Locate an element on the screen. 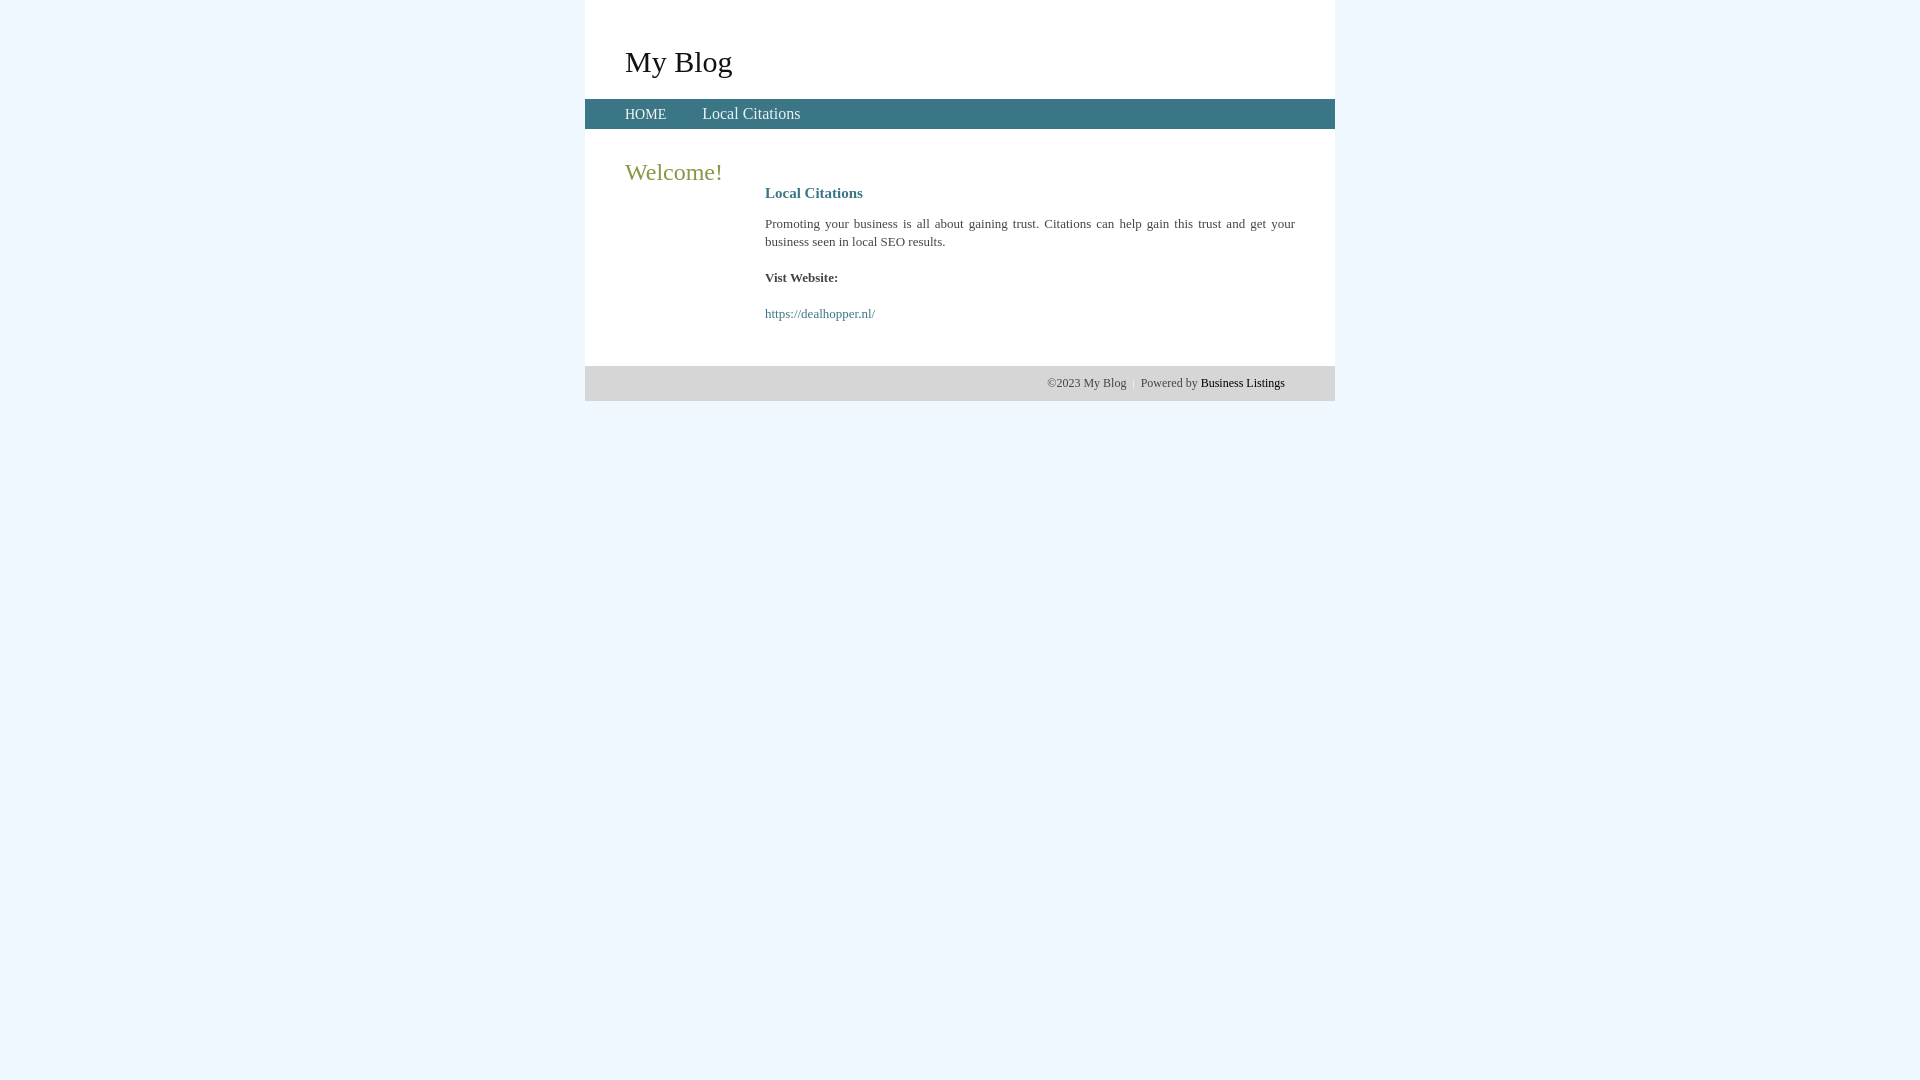 The height and width of the screenshot is (1080, 1920). https://dealhopper.nl/ is located at coordinates (820, 314).